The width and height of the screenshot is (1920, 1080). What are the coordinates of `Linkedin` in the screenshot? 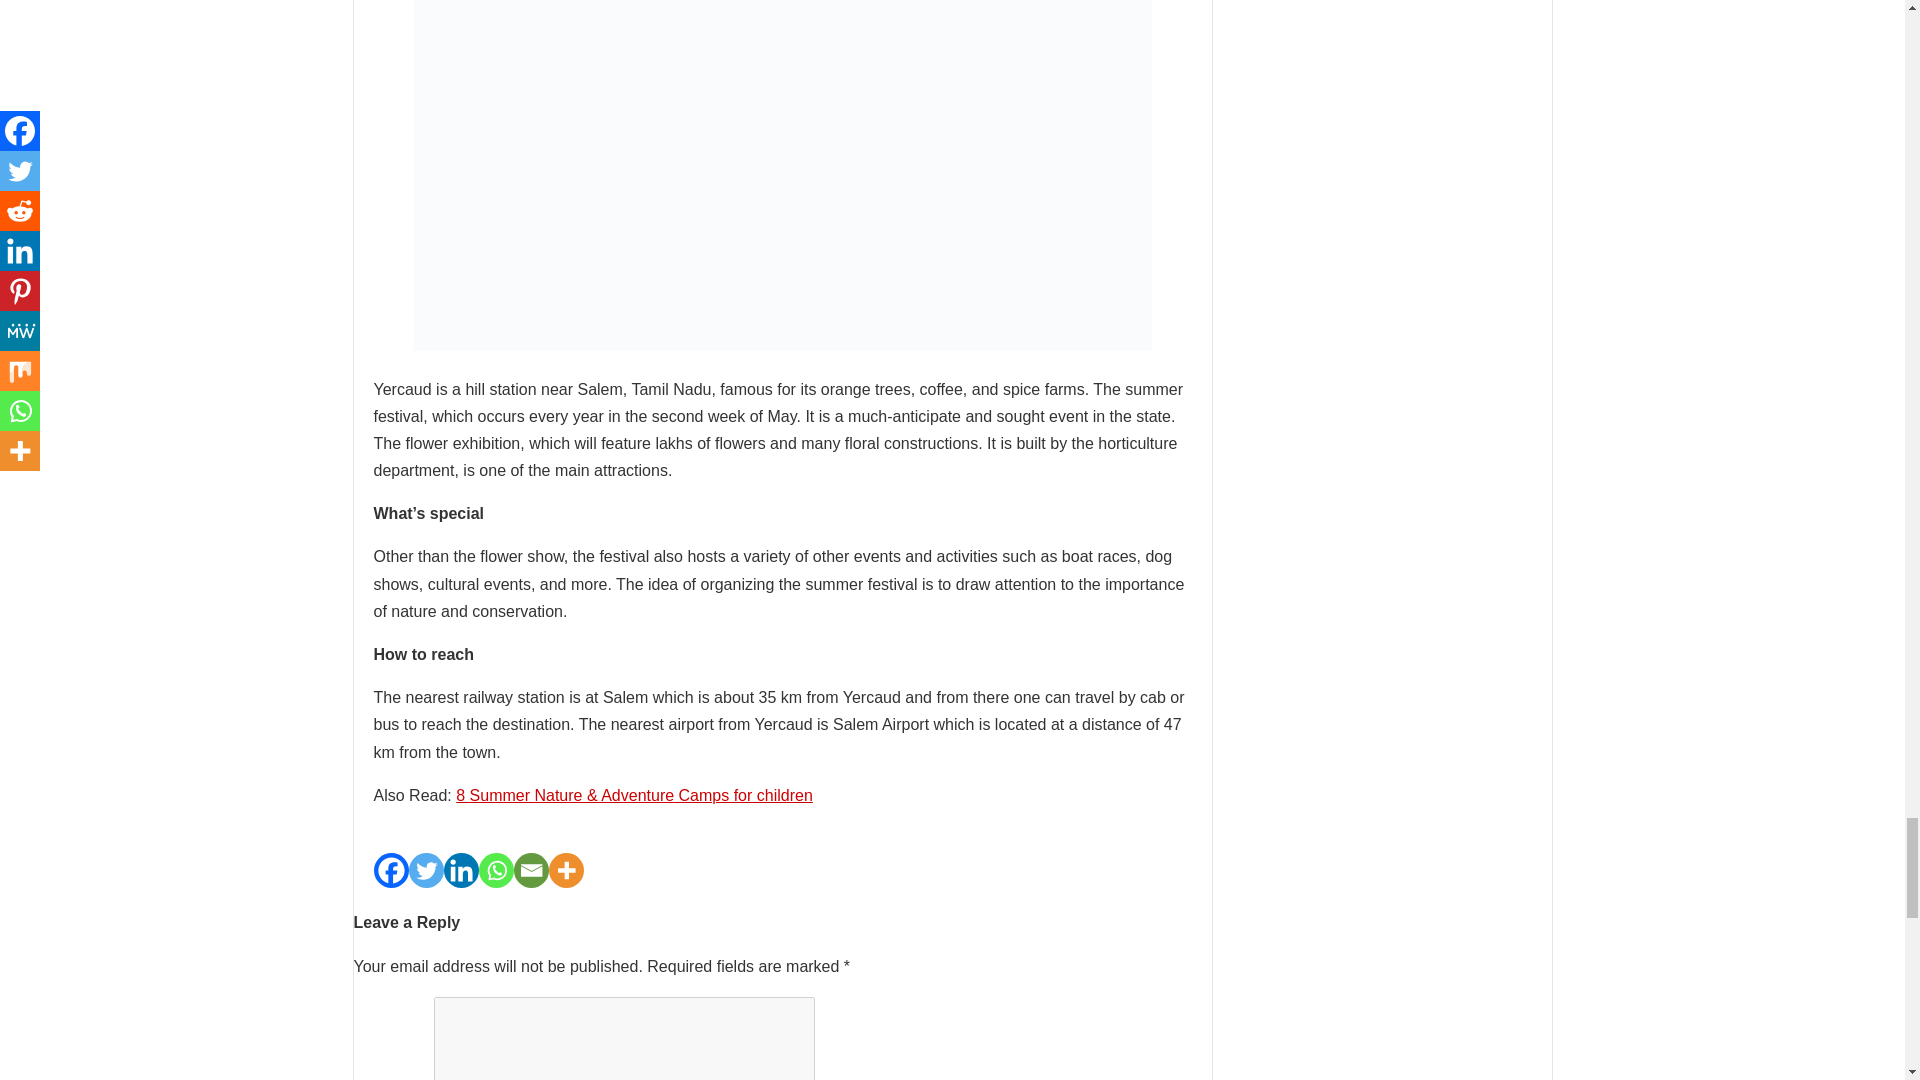 It's located at (460, 870).